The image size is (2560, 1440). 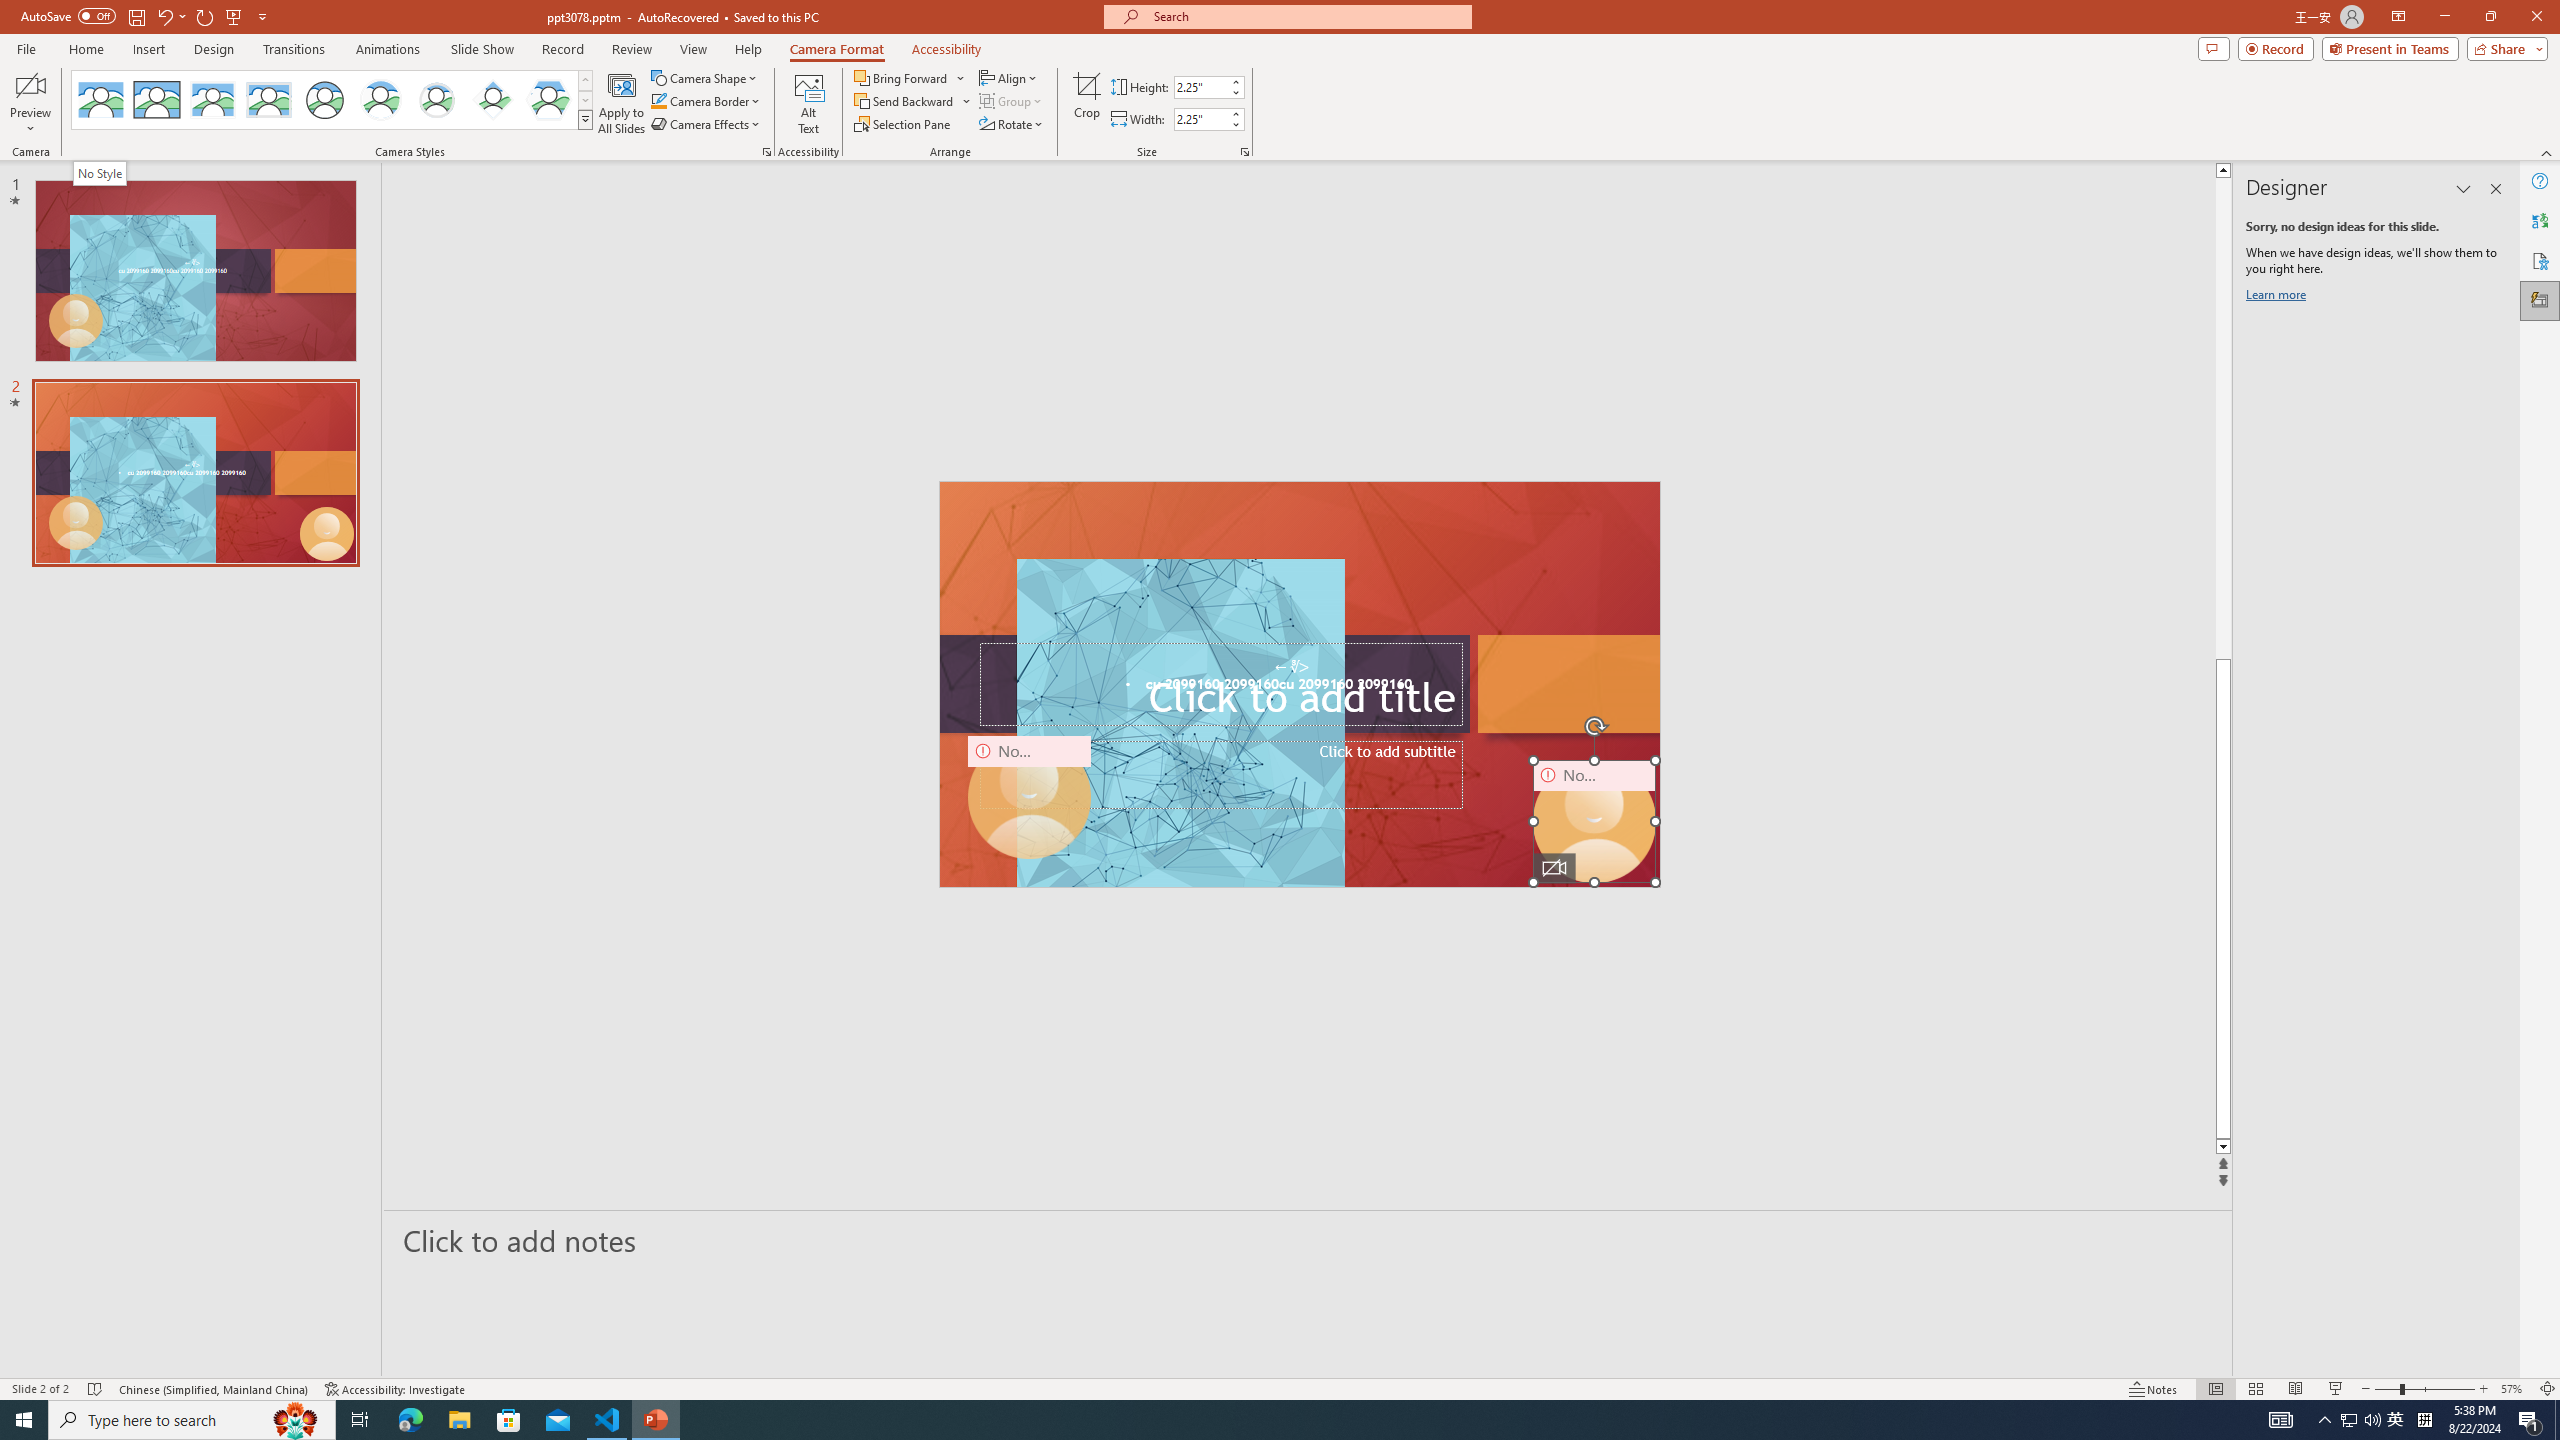 I want to click on Simple Frame Rectangle, so click(x=156, y=100).